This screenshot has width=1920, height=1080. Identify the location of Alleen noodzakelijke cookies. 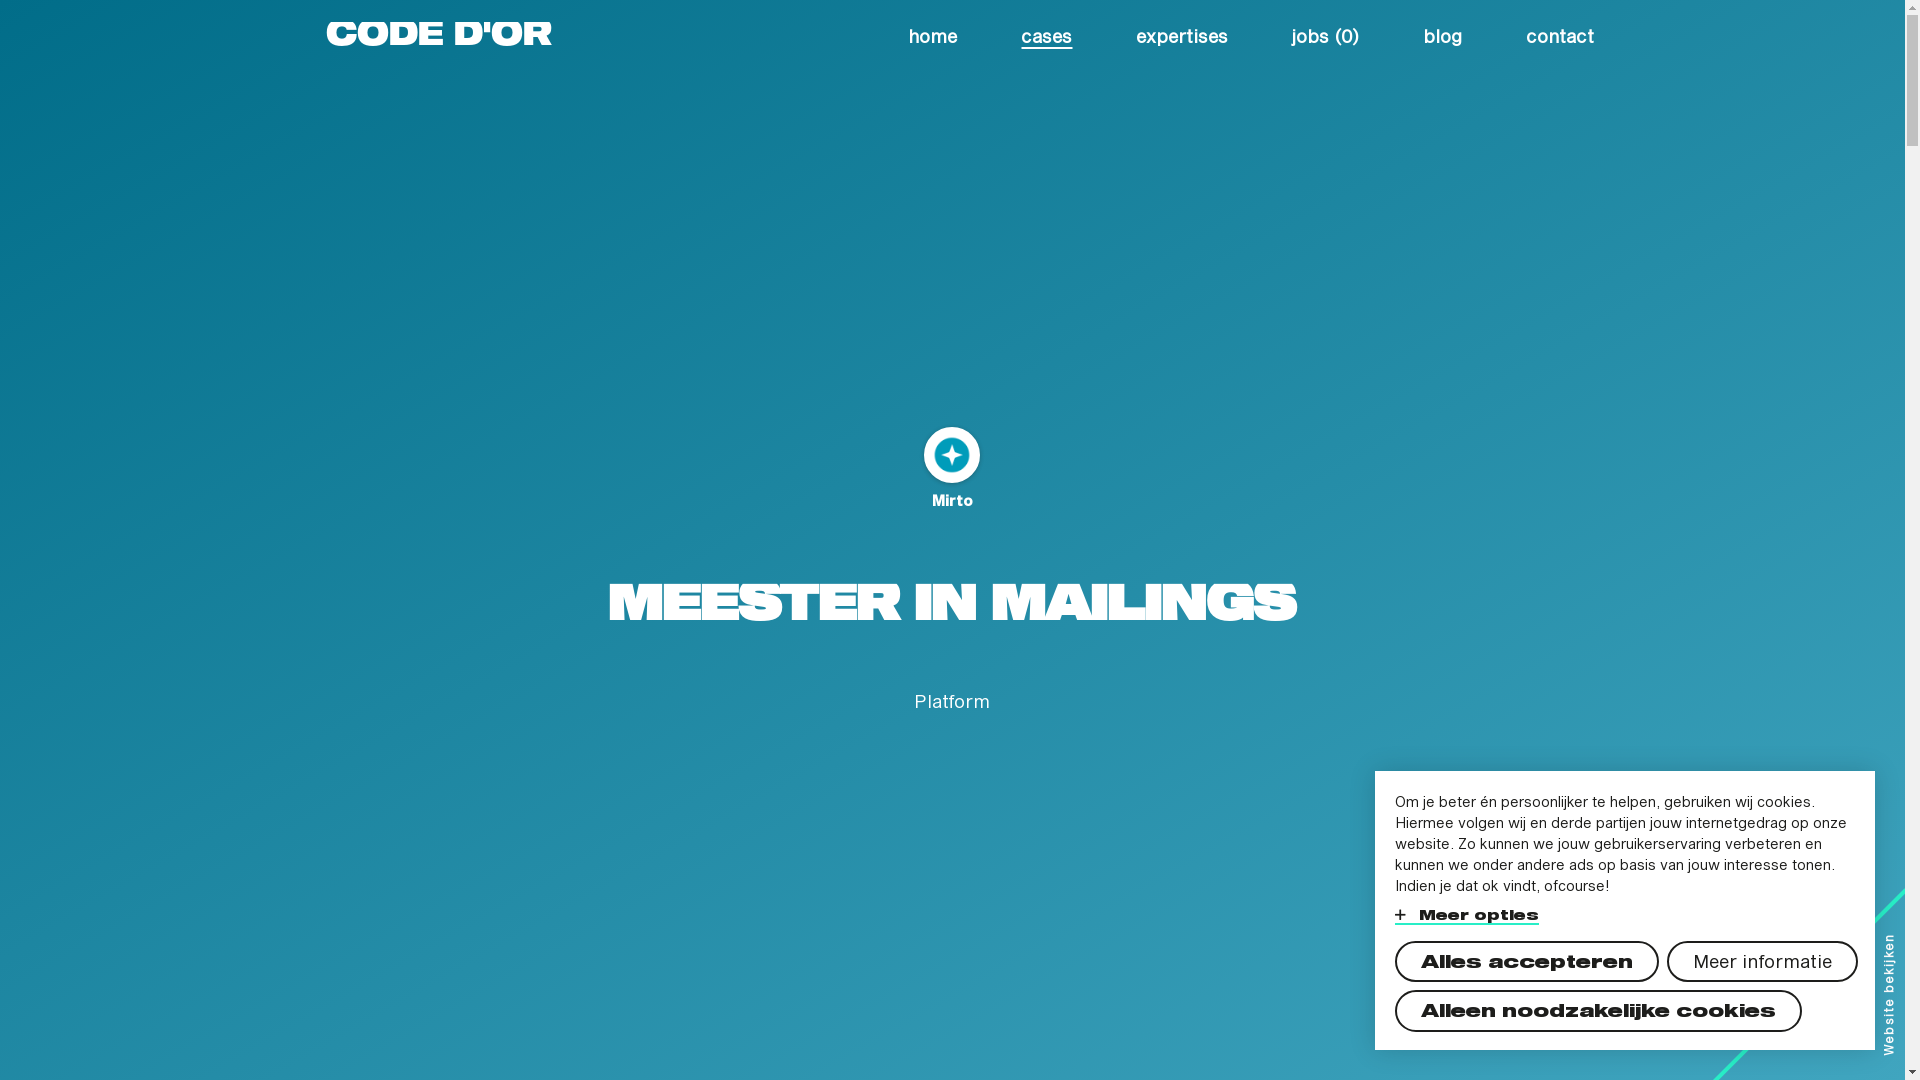
(1598, 1011).